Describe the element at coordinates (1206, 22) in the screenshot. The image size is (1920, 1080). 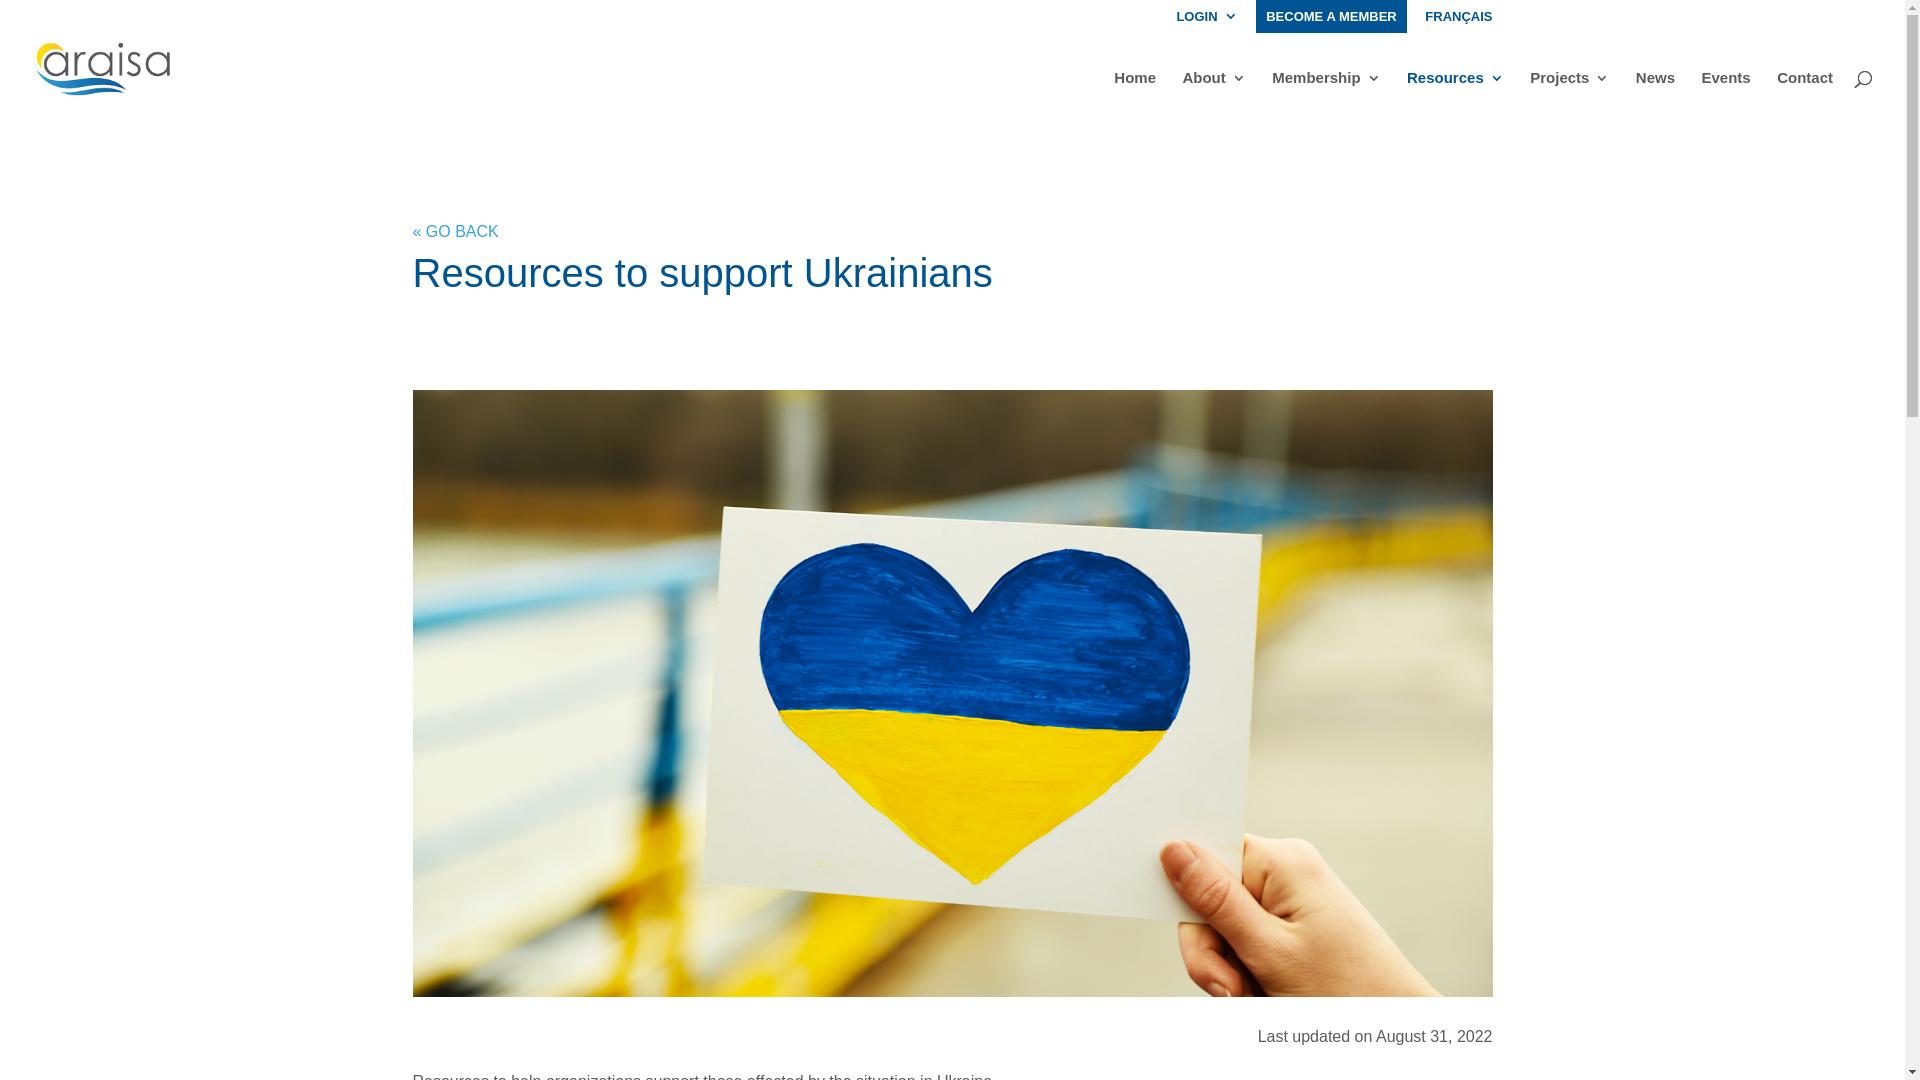
I see `LOGIN` at that location.